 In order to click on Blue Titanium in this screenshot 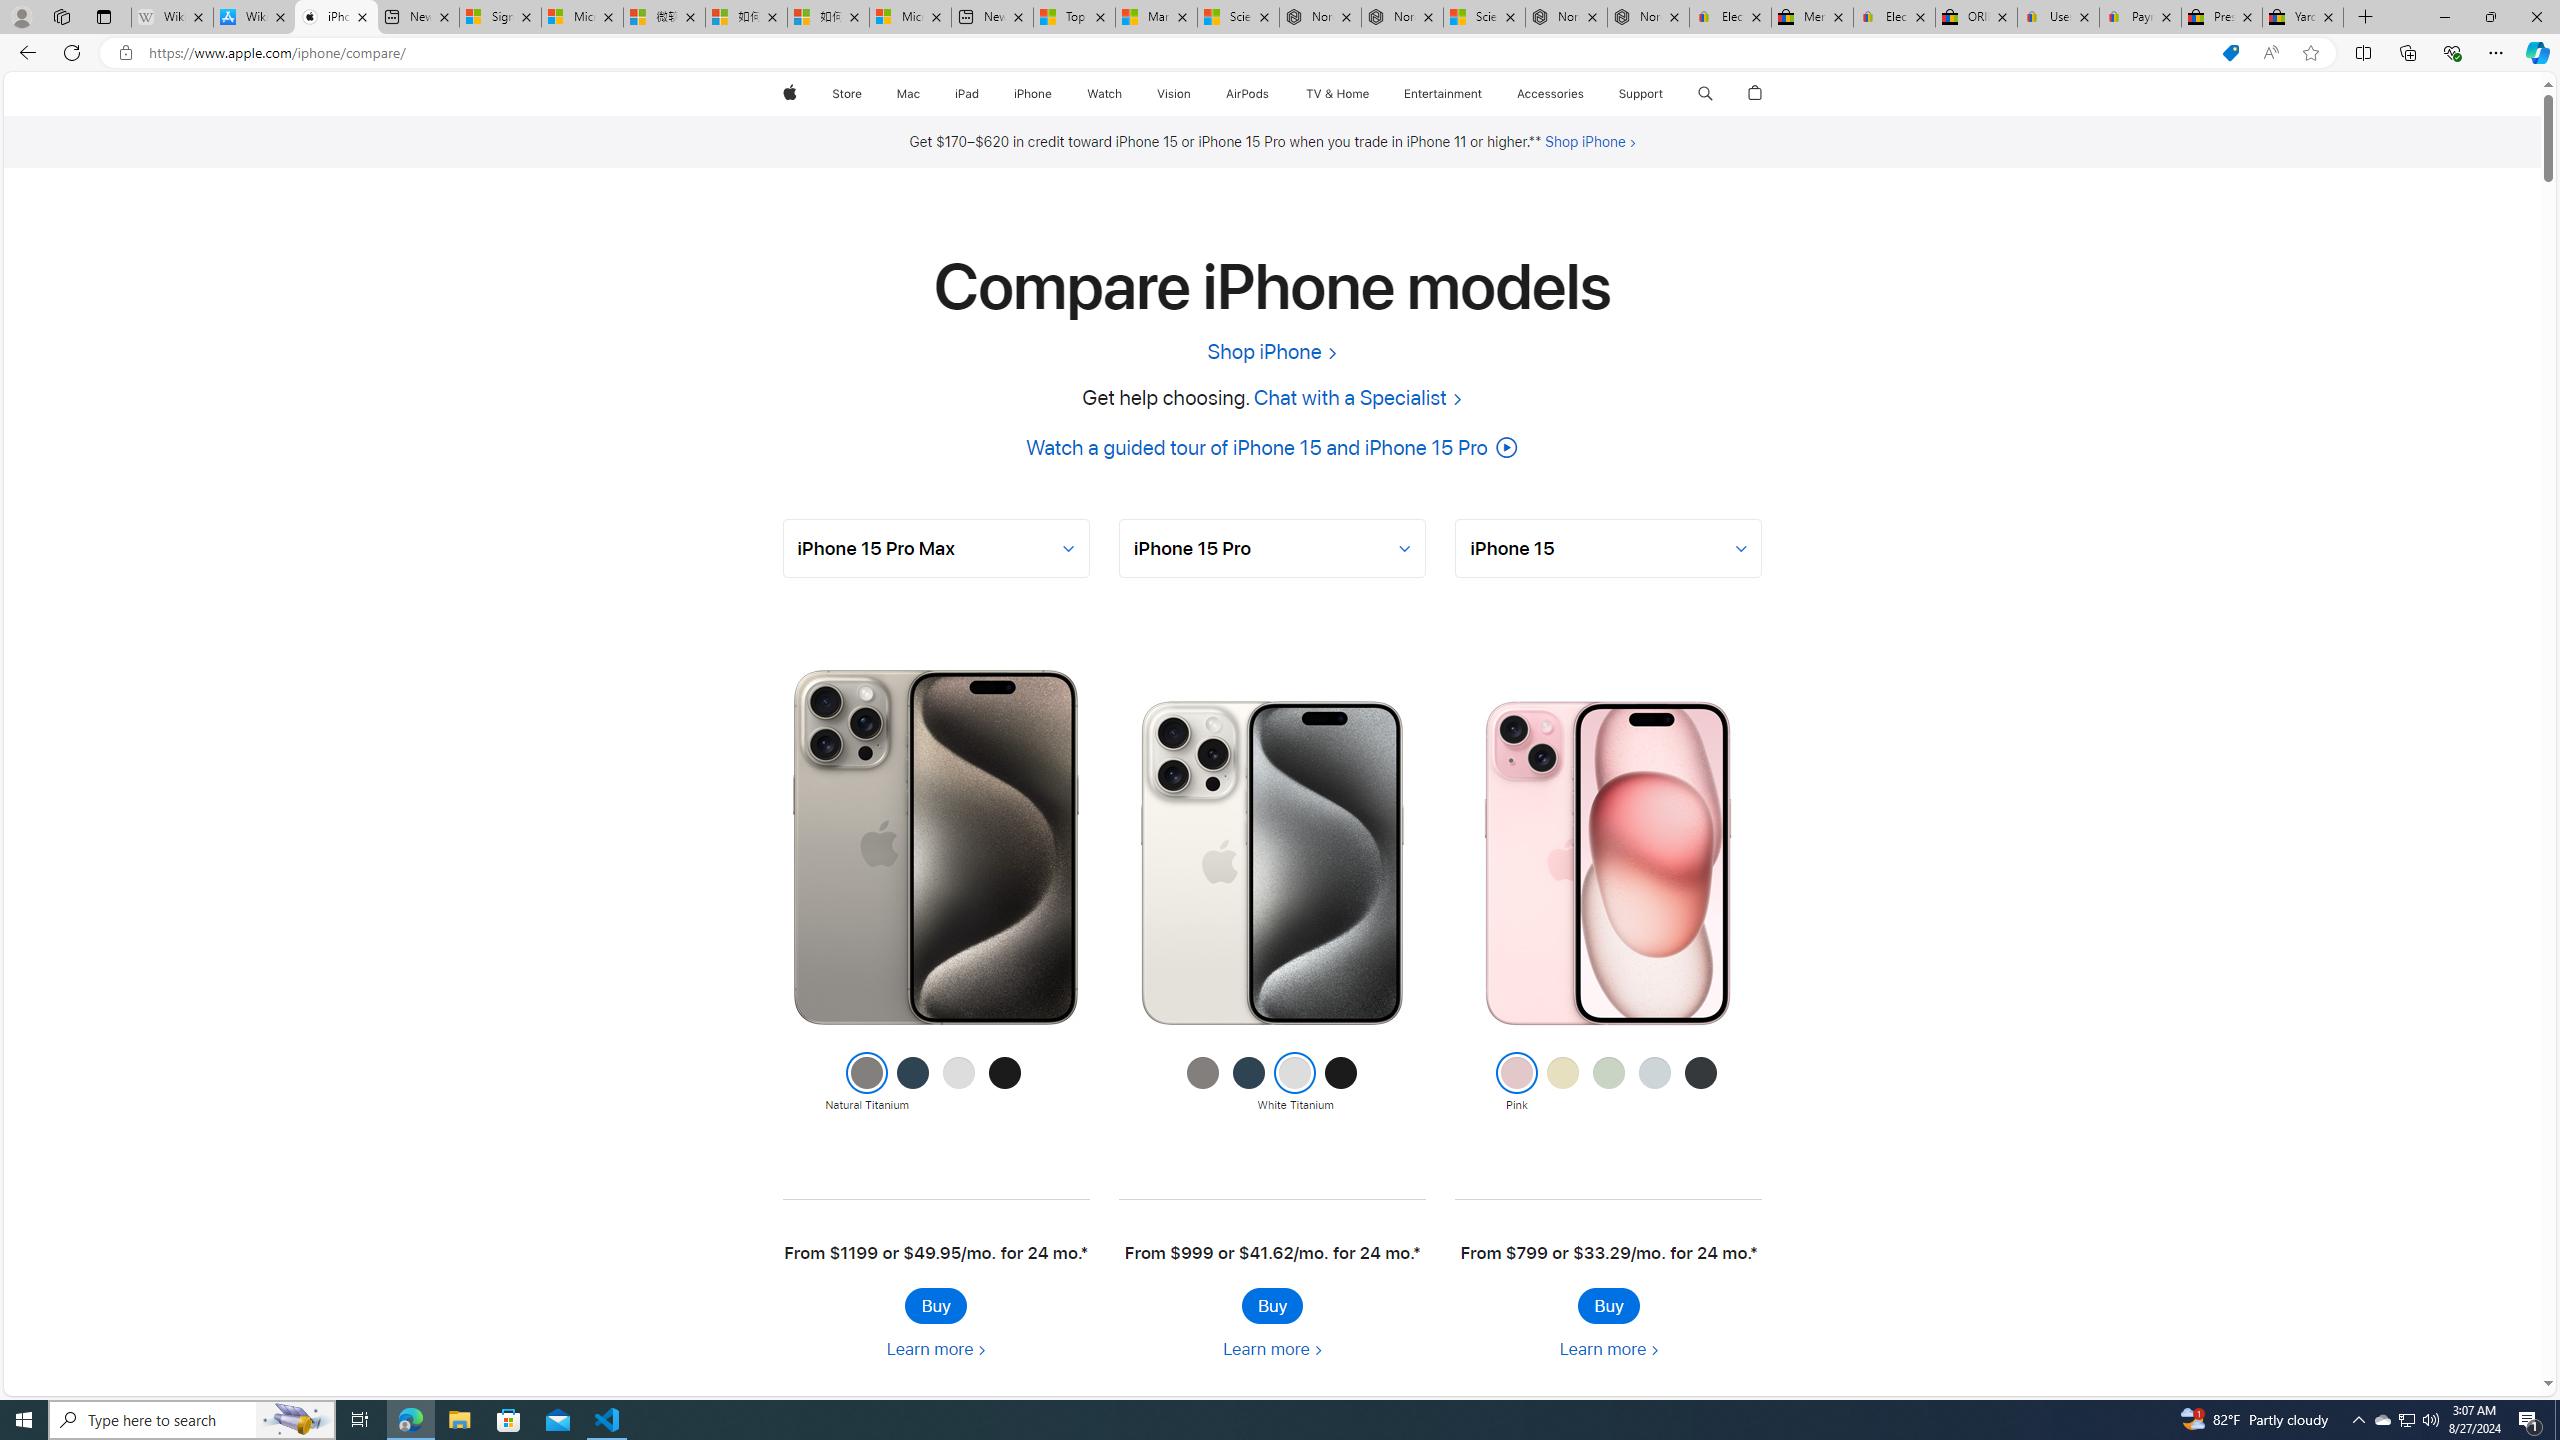, I will do `click(1248, 1083)`.